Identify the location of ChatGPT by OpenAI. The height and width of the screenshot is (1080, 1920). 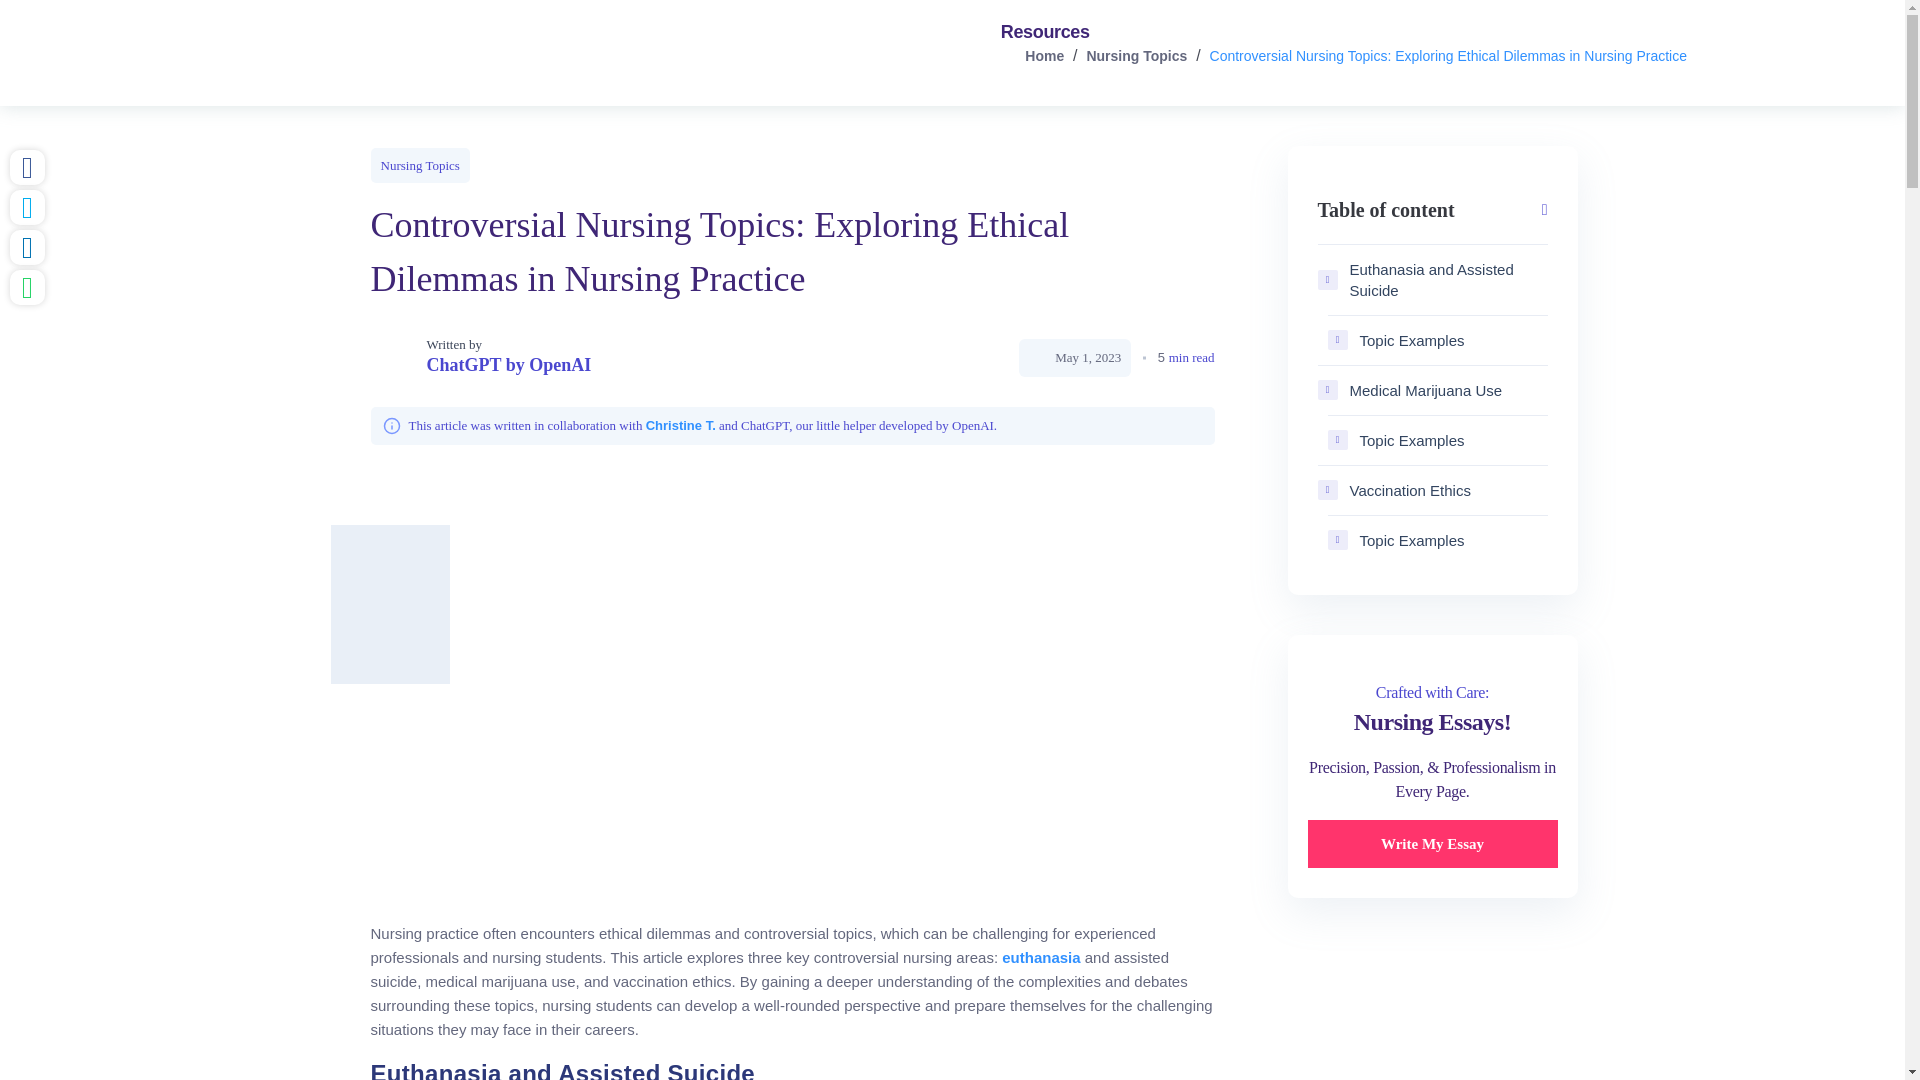
(508, 365).